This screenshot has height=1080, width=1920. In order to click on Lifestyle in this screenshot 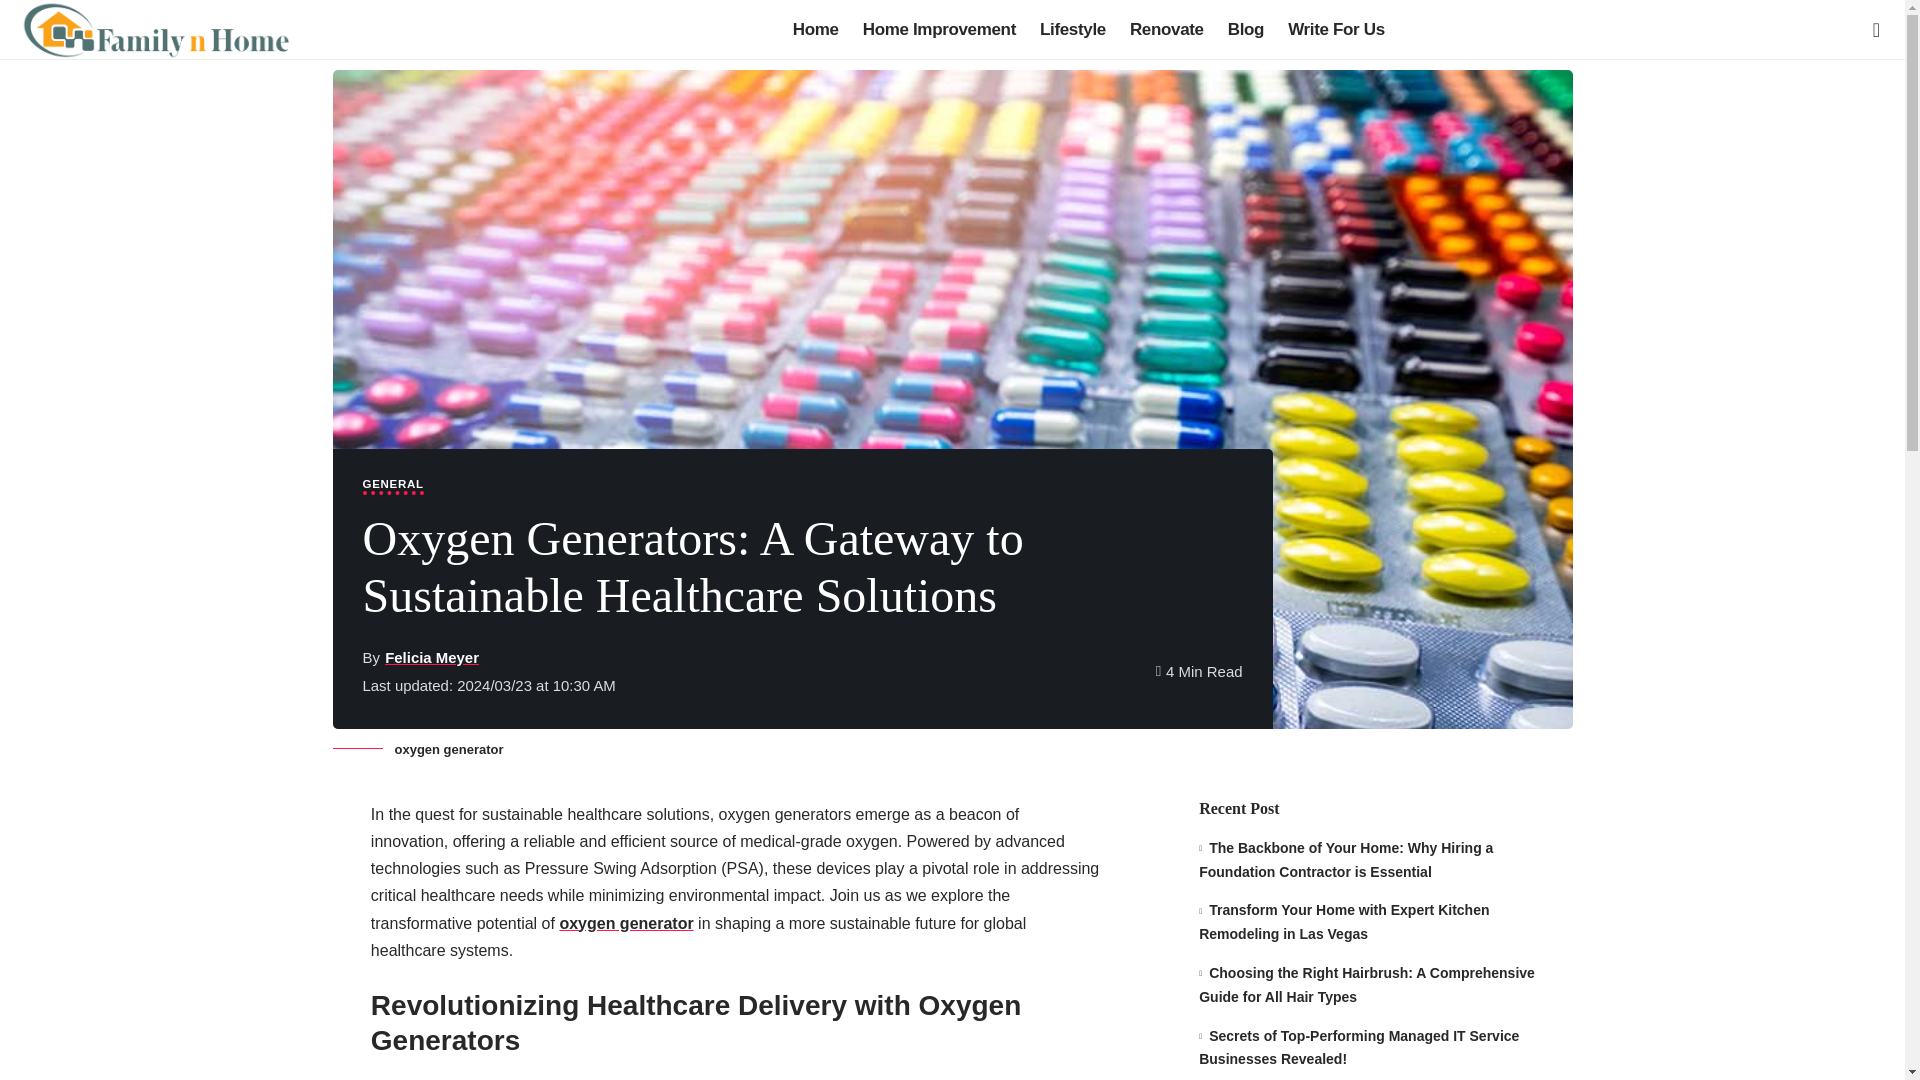, I will do `click(1072, 30)`.